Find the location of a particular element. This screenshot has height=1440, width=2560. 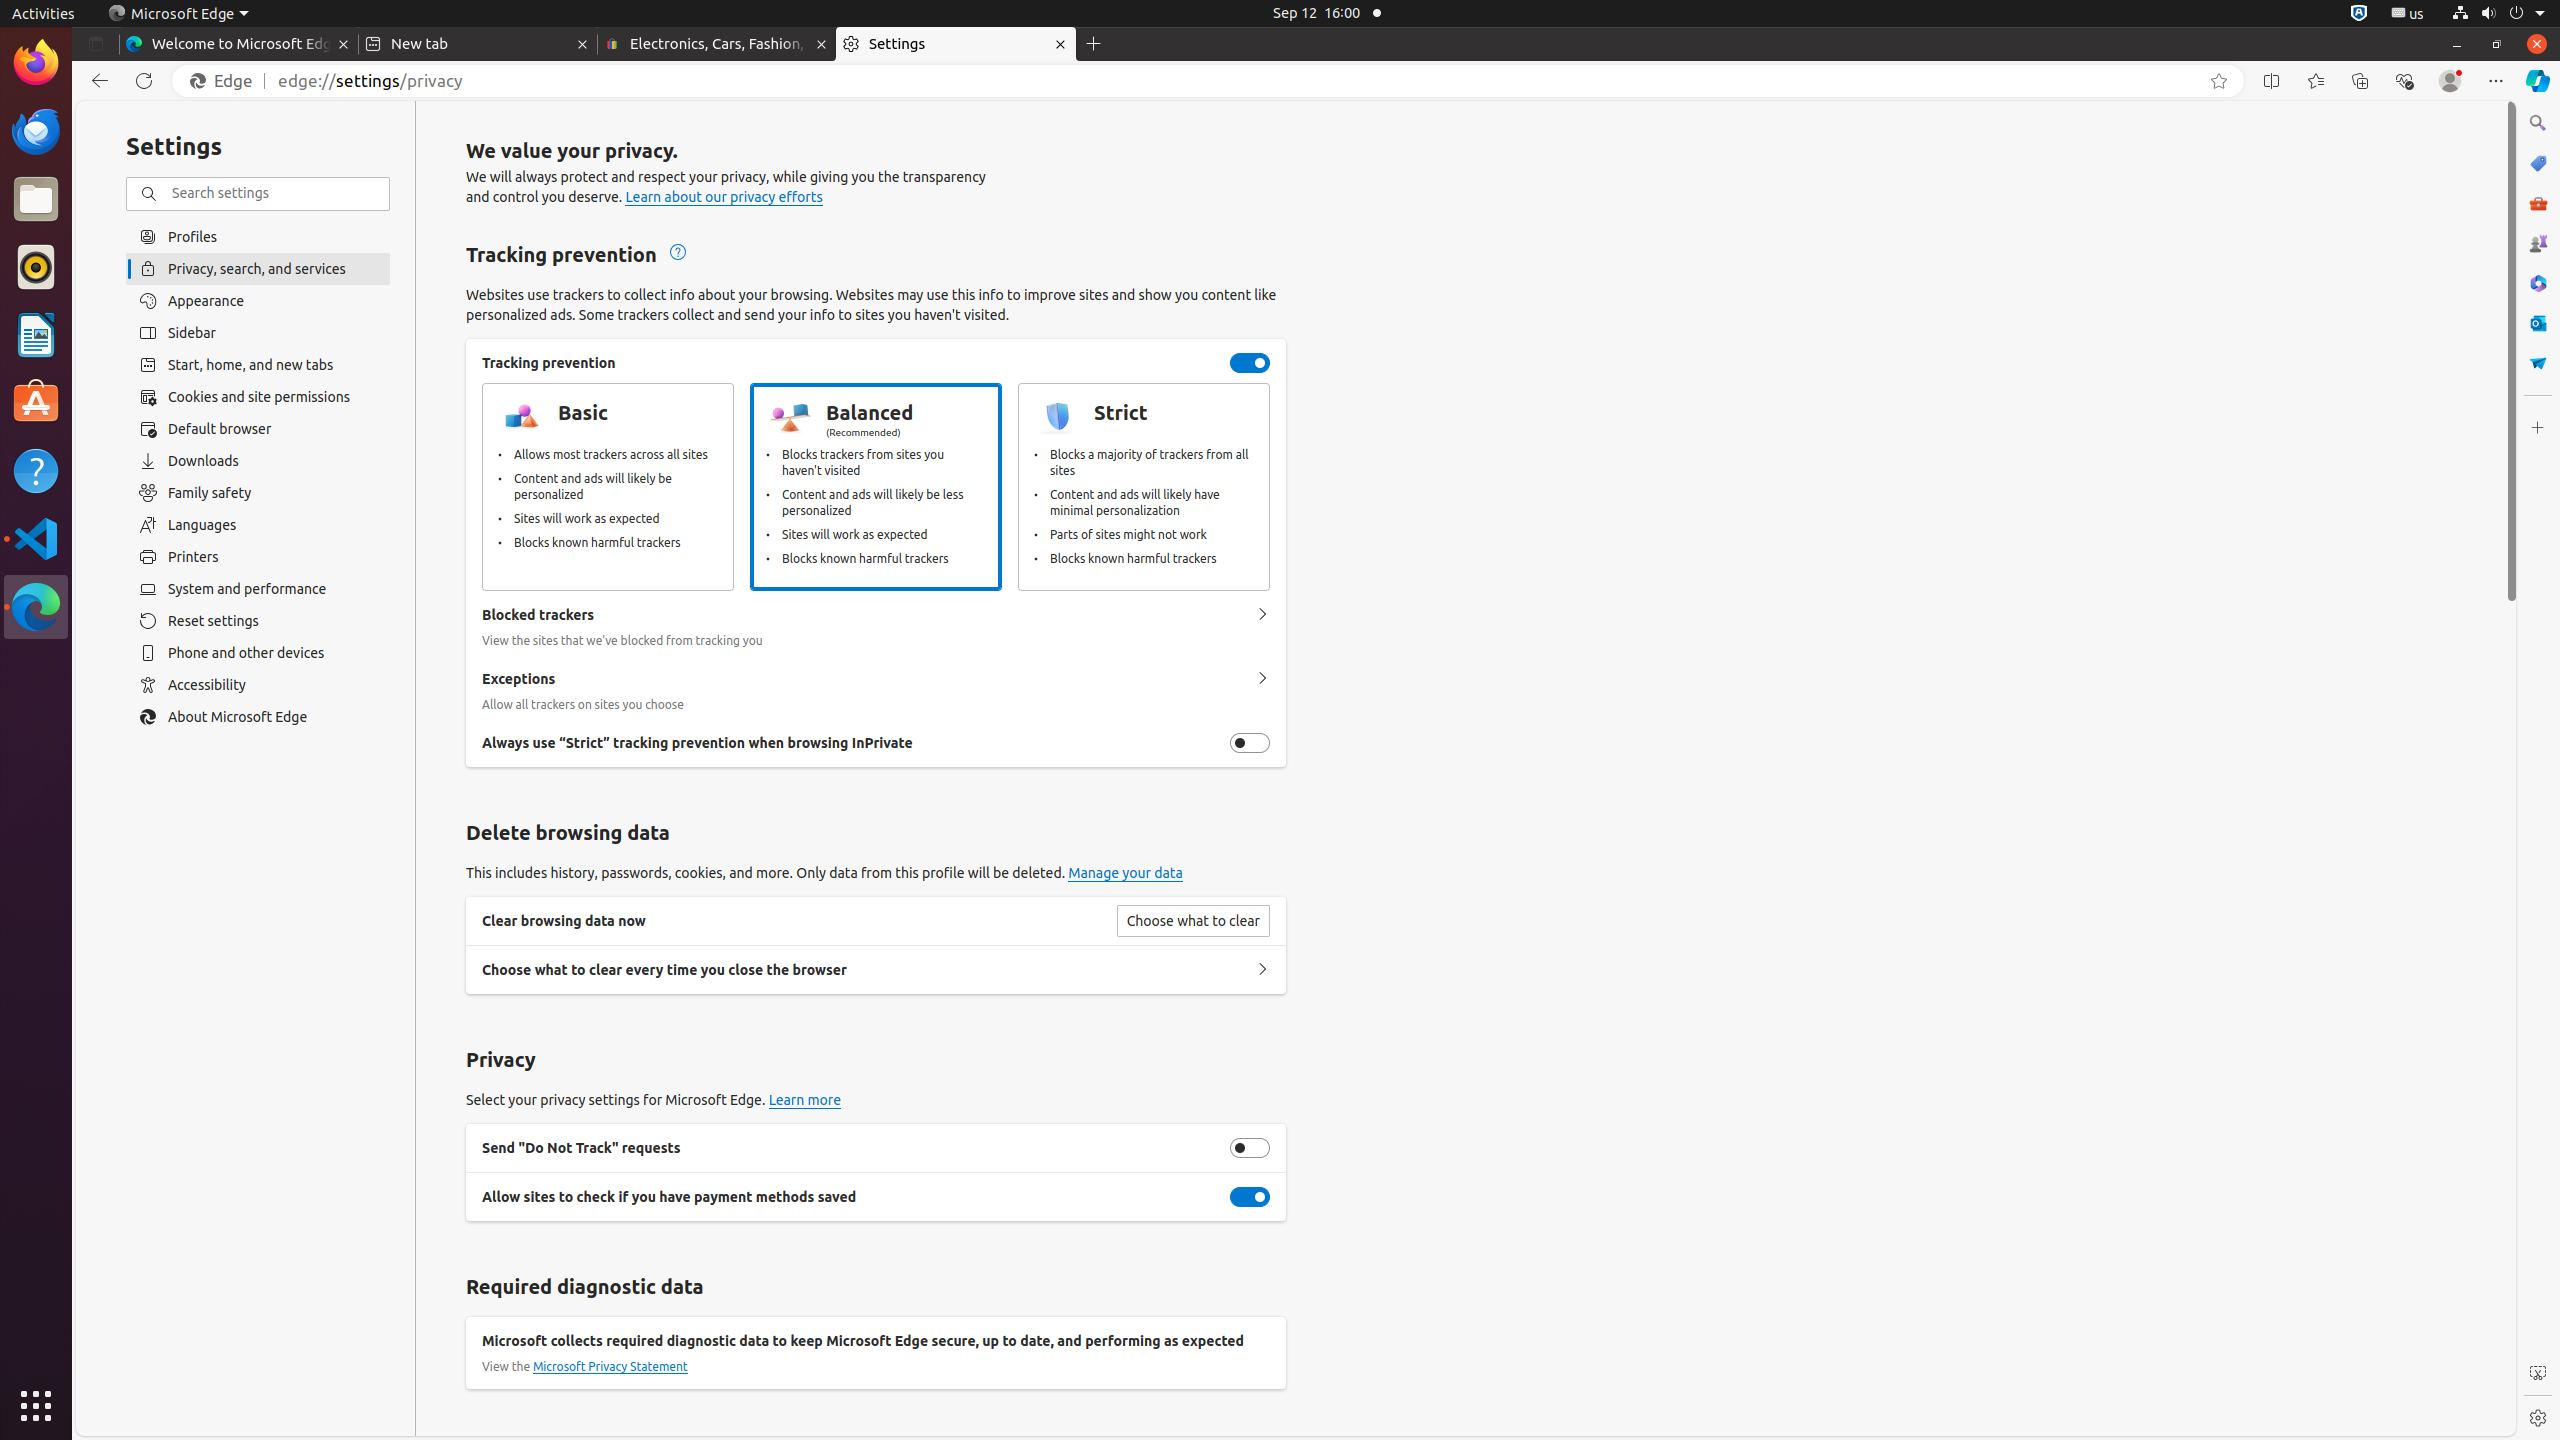

Electronics, Cars, Fashion, Collectibles & More | eBay is located at coordinates (717, 44).